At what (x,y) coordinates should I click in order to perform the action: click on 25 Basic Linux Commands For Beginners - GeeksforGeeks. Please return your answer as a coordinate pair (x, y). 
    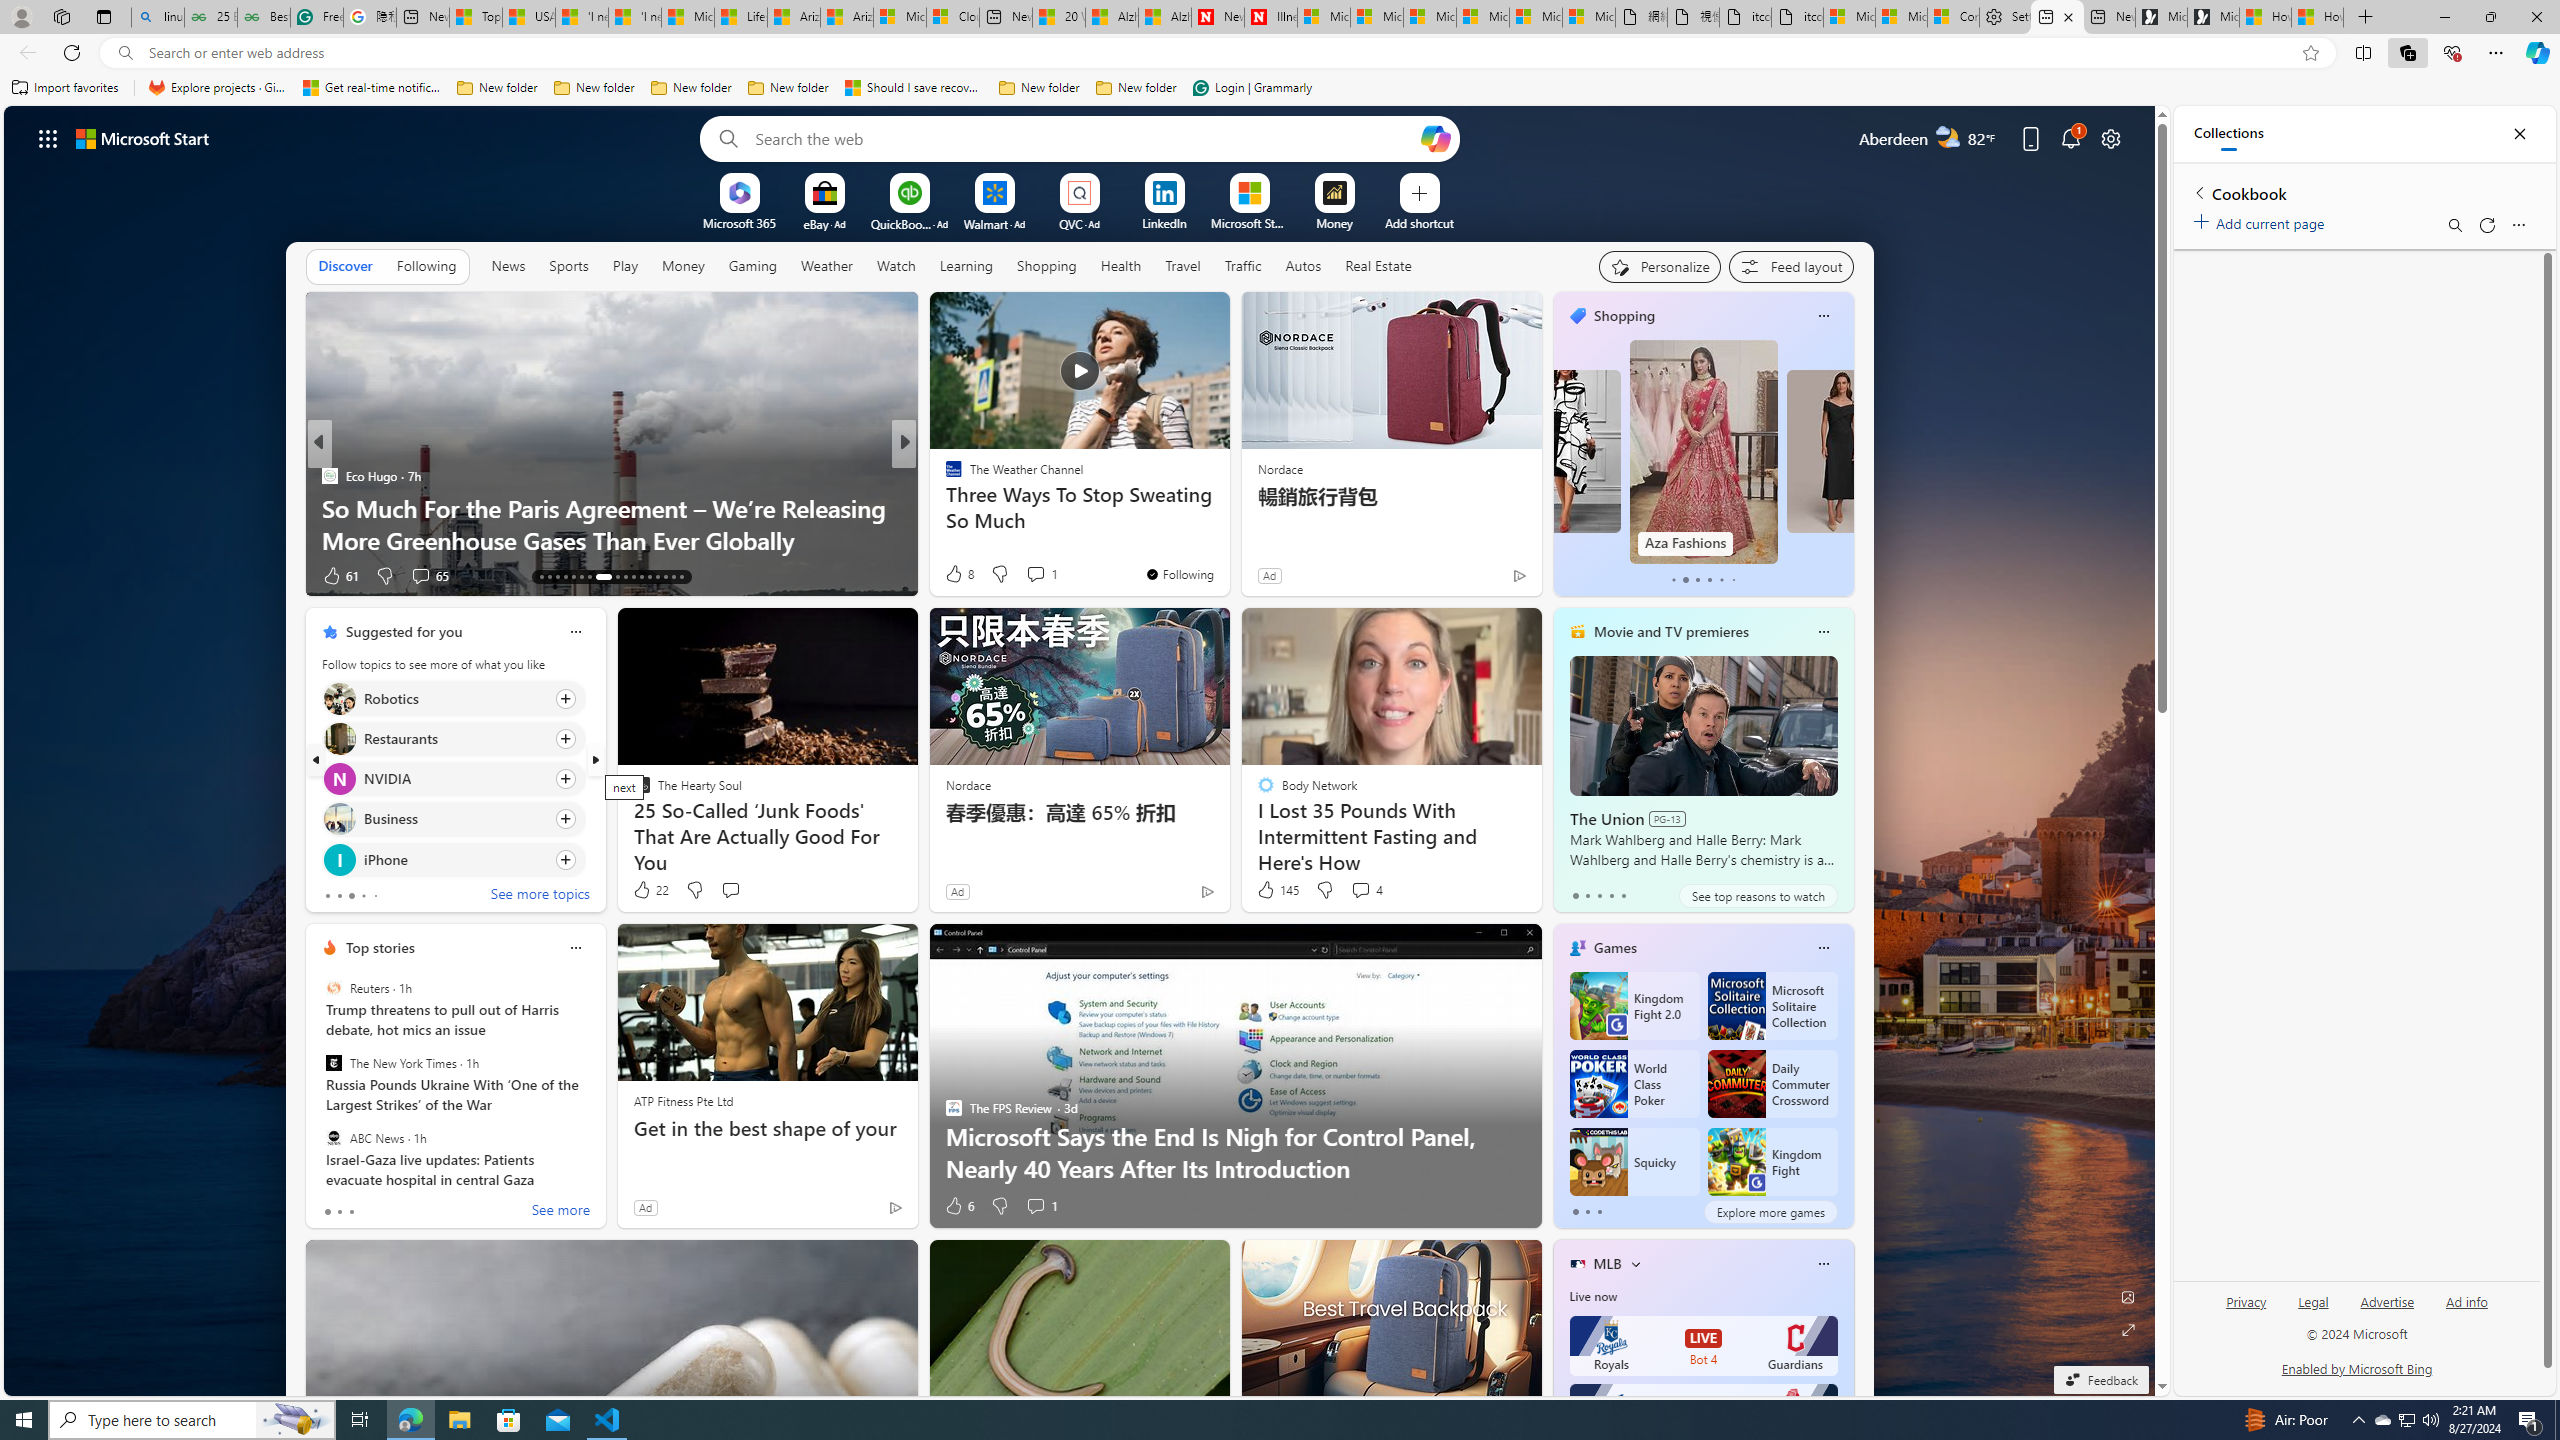
    Looking at the image, I should click on (210, 17).